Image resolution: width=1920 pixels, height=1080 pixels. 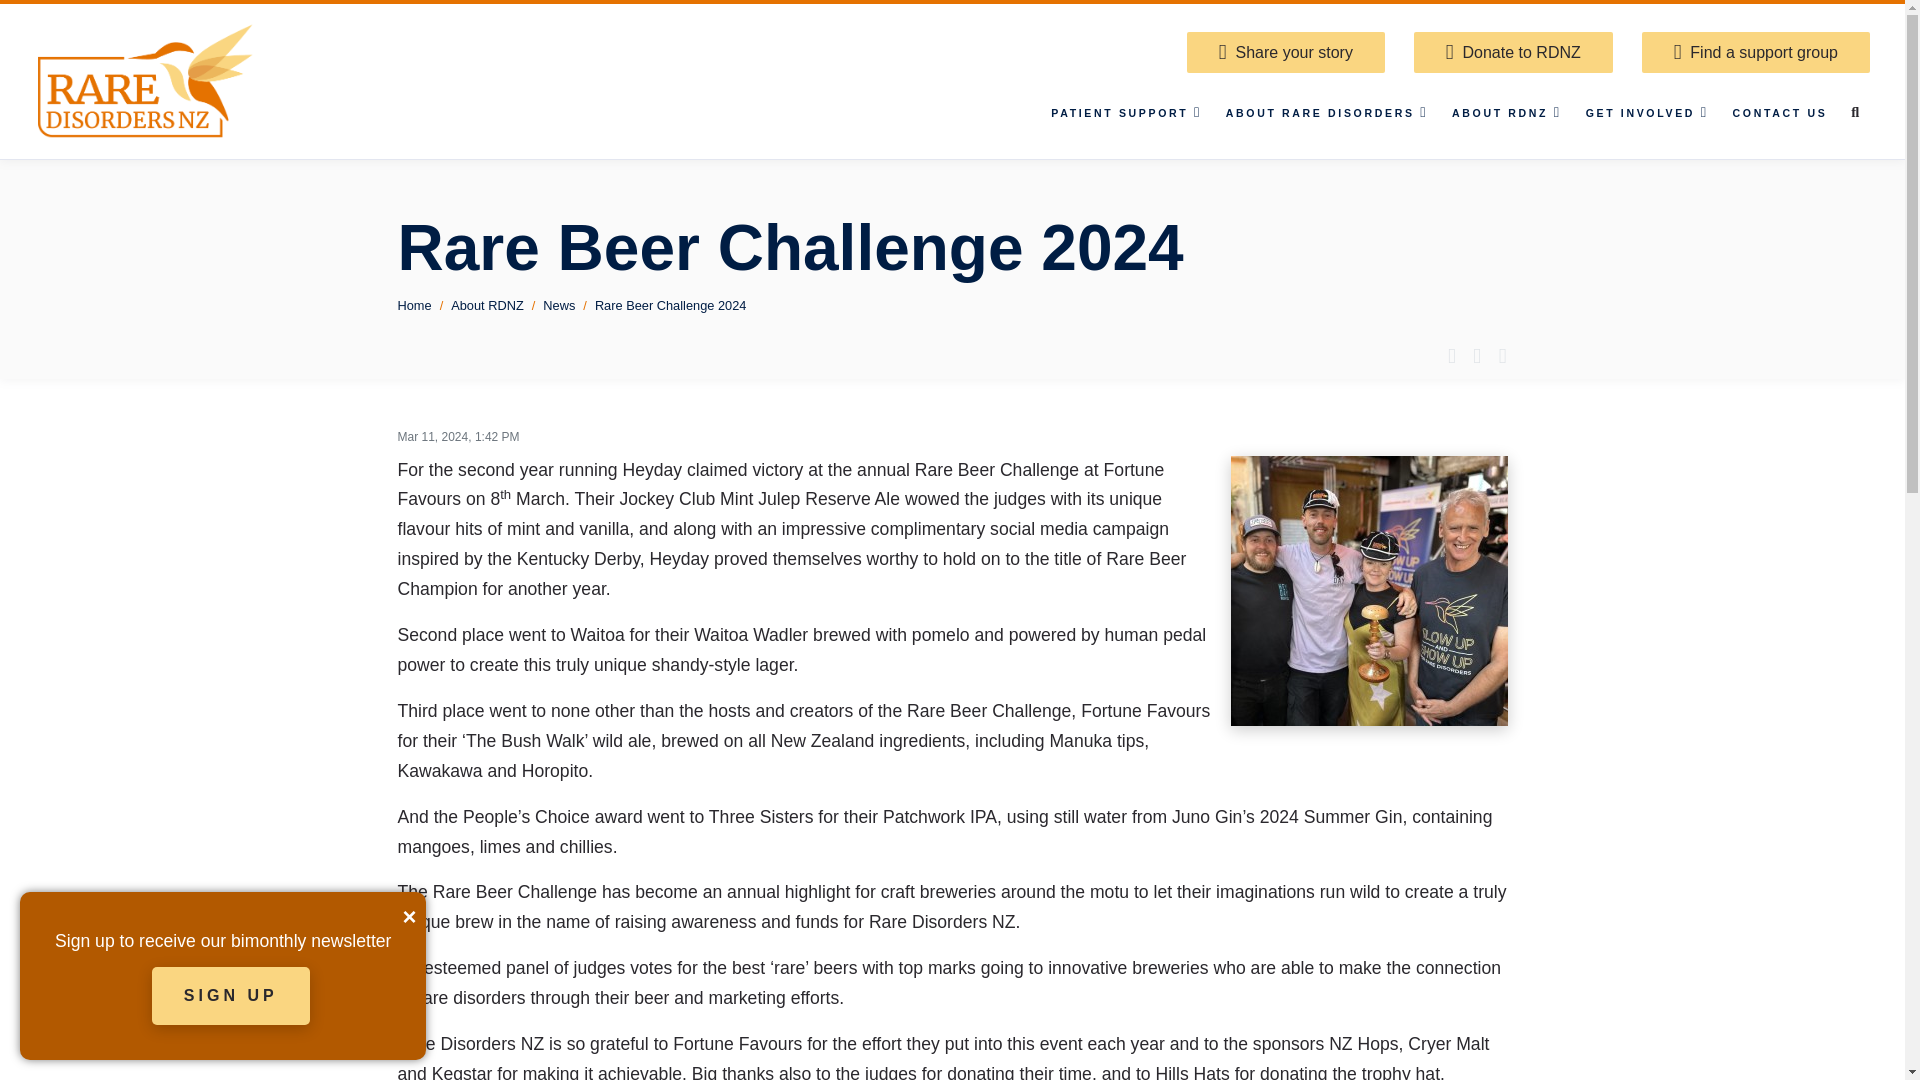 What do you see at coordinates (1126, 114) in the screenshot?
I see `PATIENT SUPPORT` at bounding box center [1126, 114].